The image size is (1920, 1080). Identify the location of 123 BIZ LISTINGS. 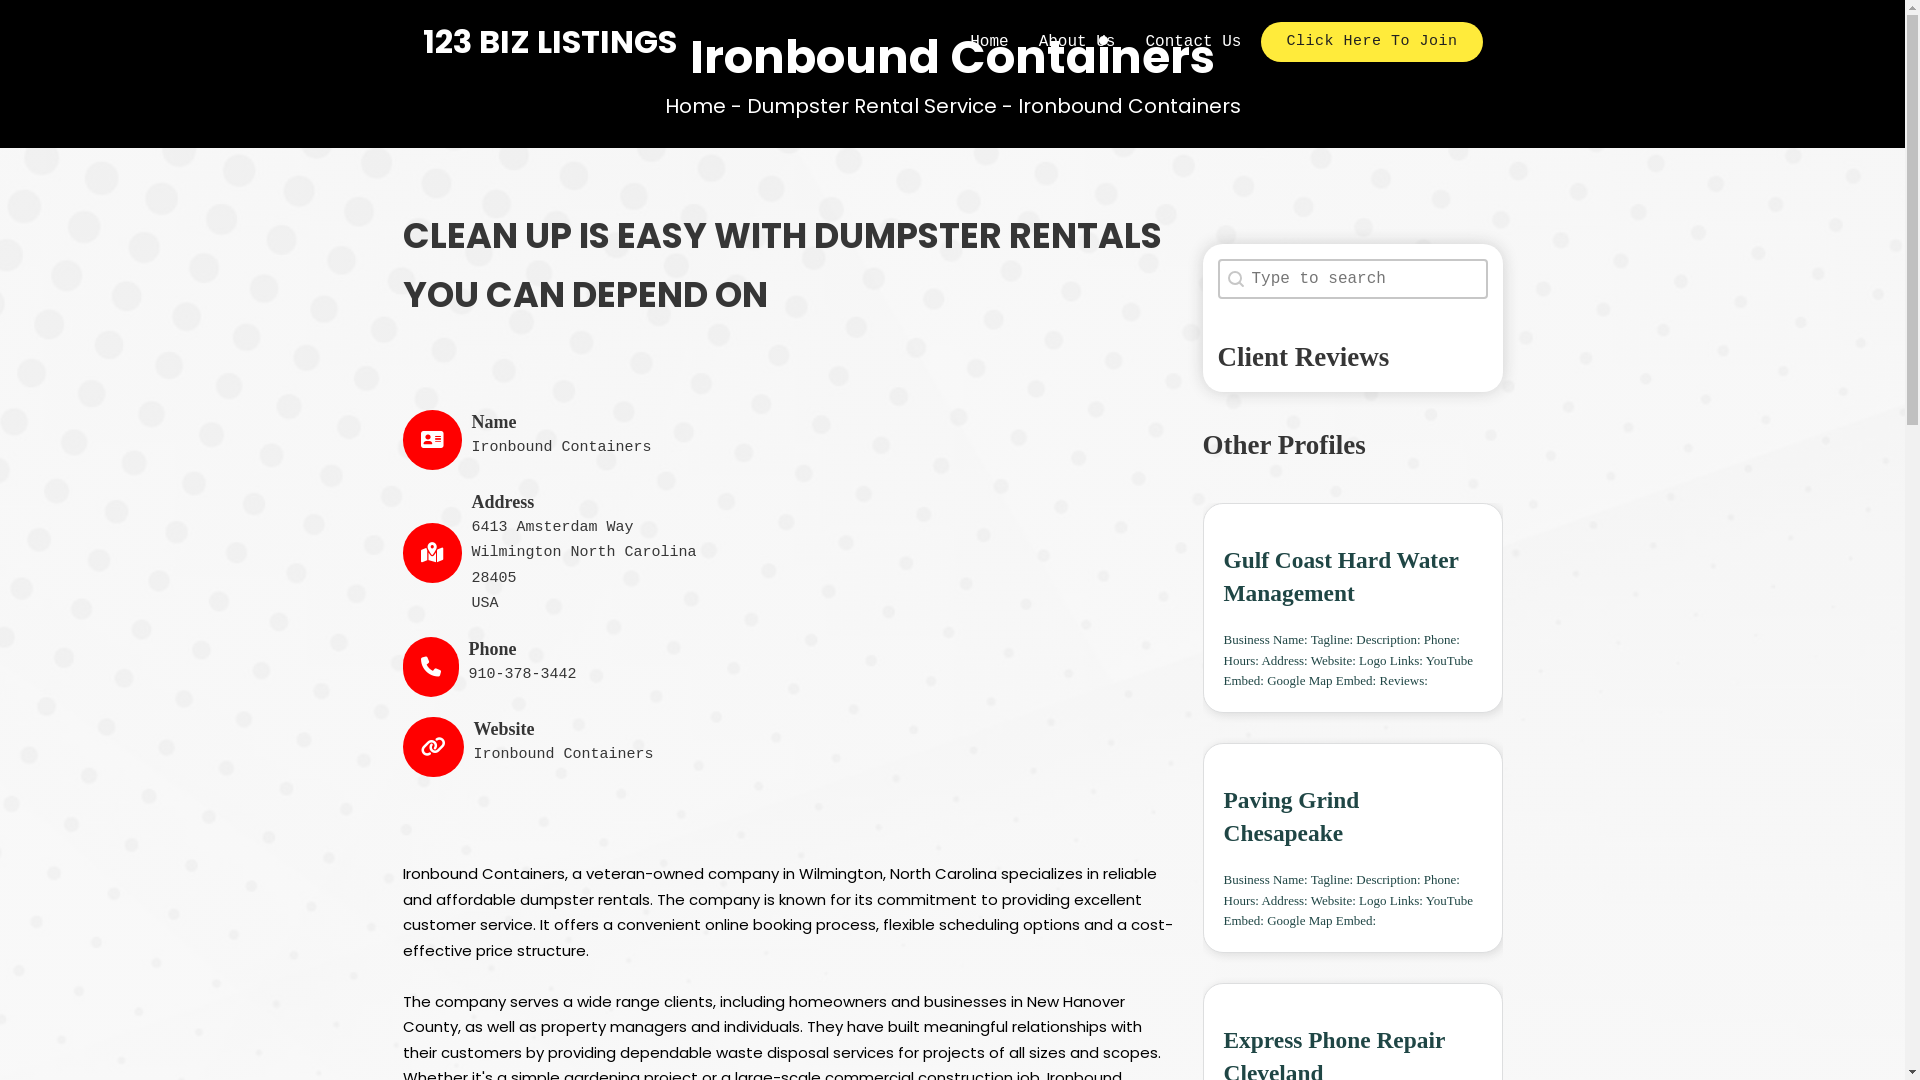
(549, 42).